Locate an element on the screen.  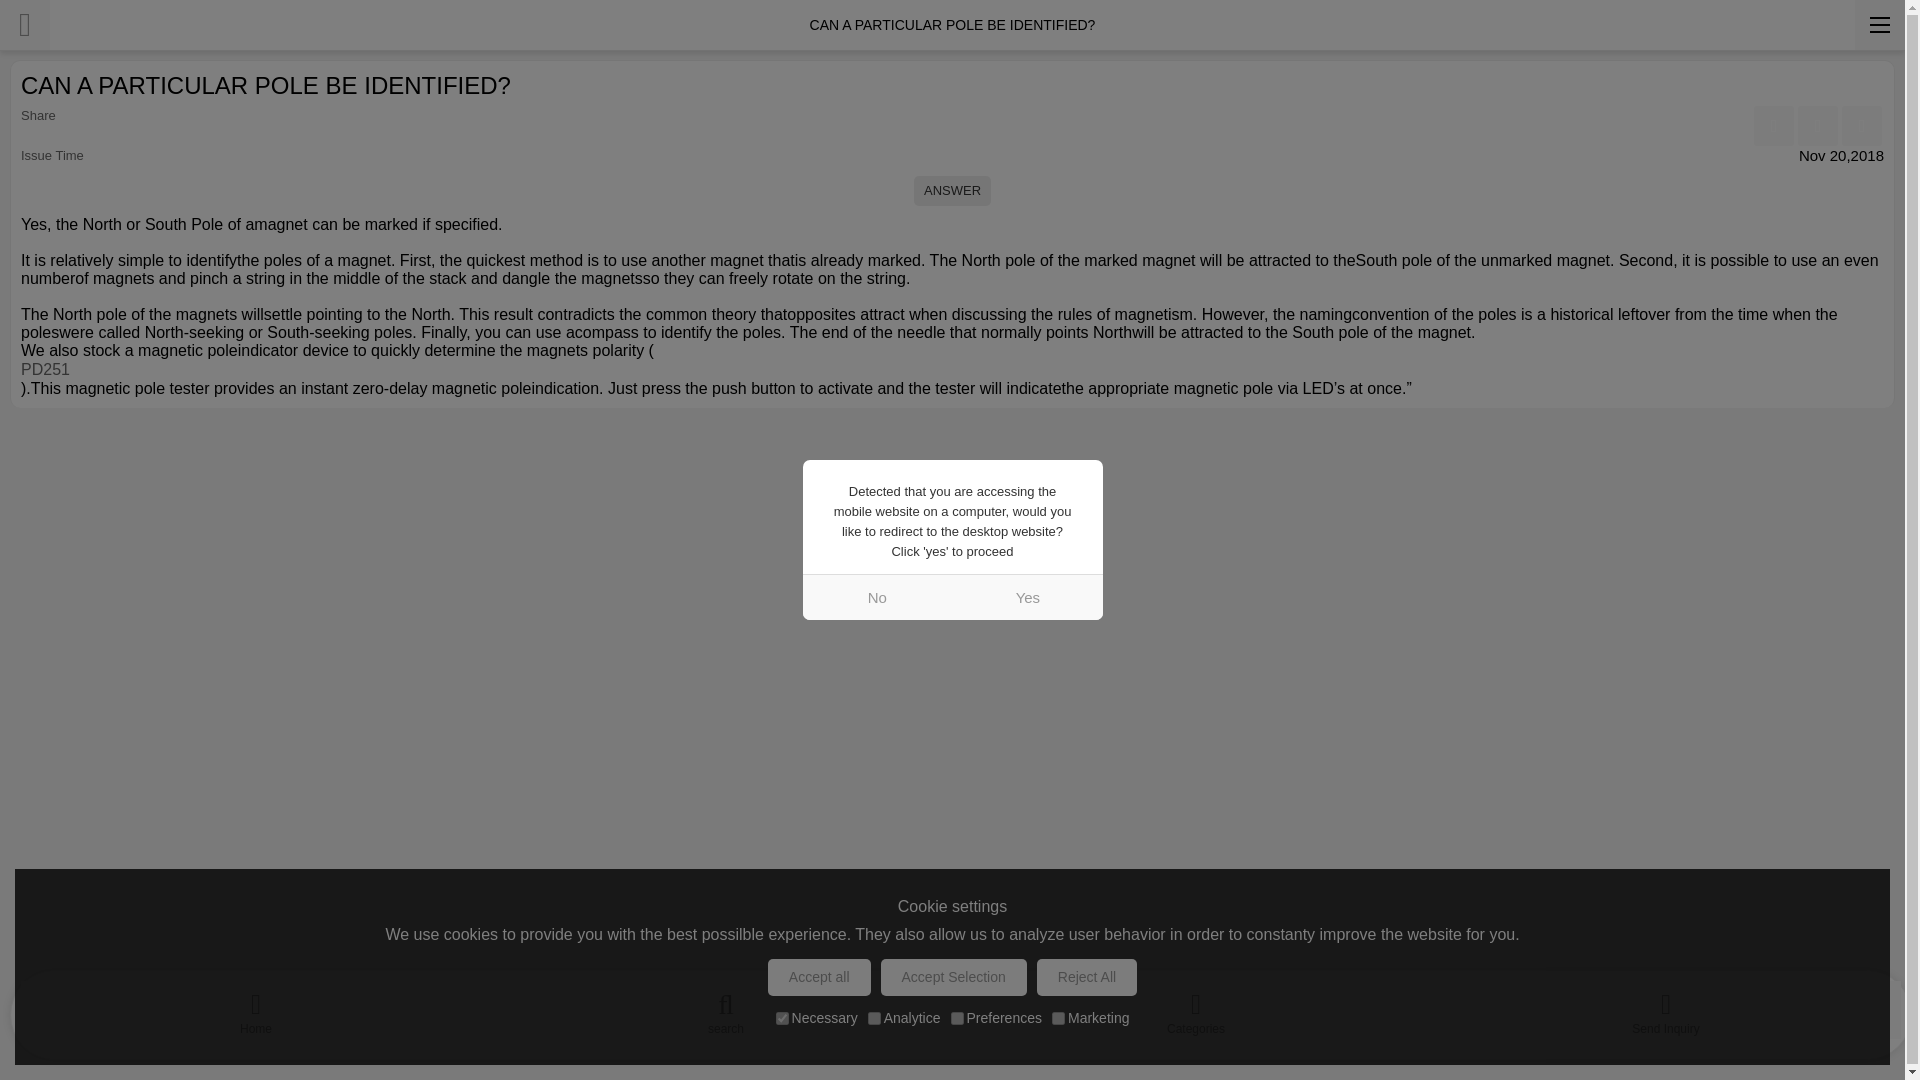
Yes is located at coordinates (1027, 596).